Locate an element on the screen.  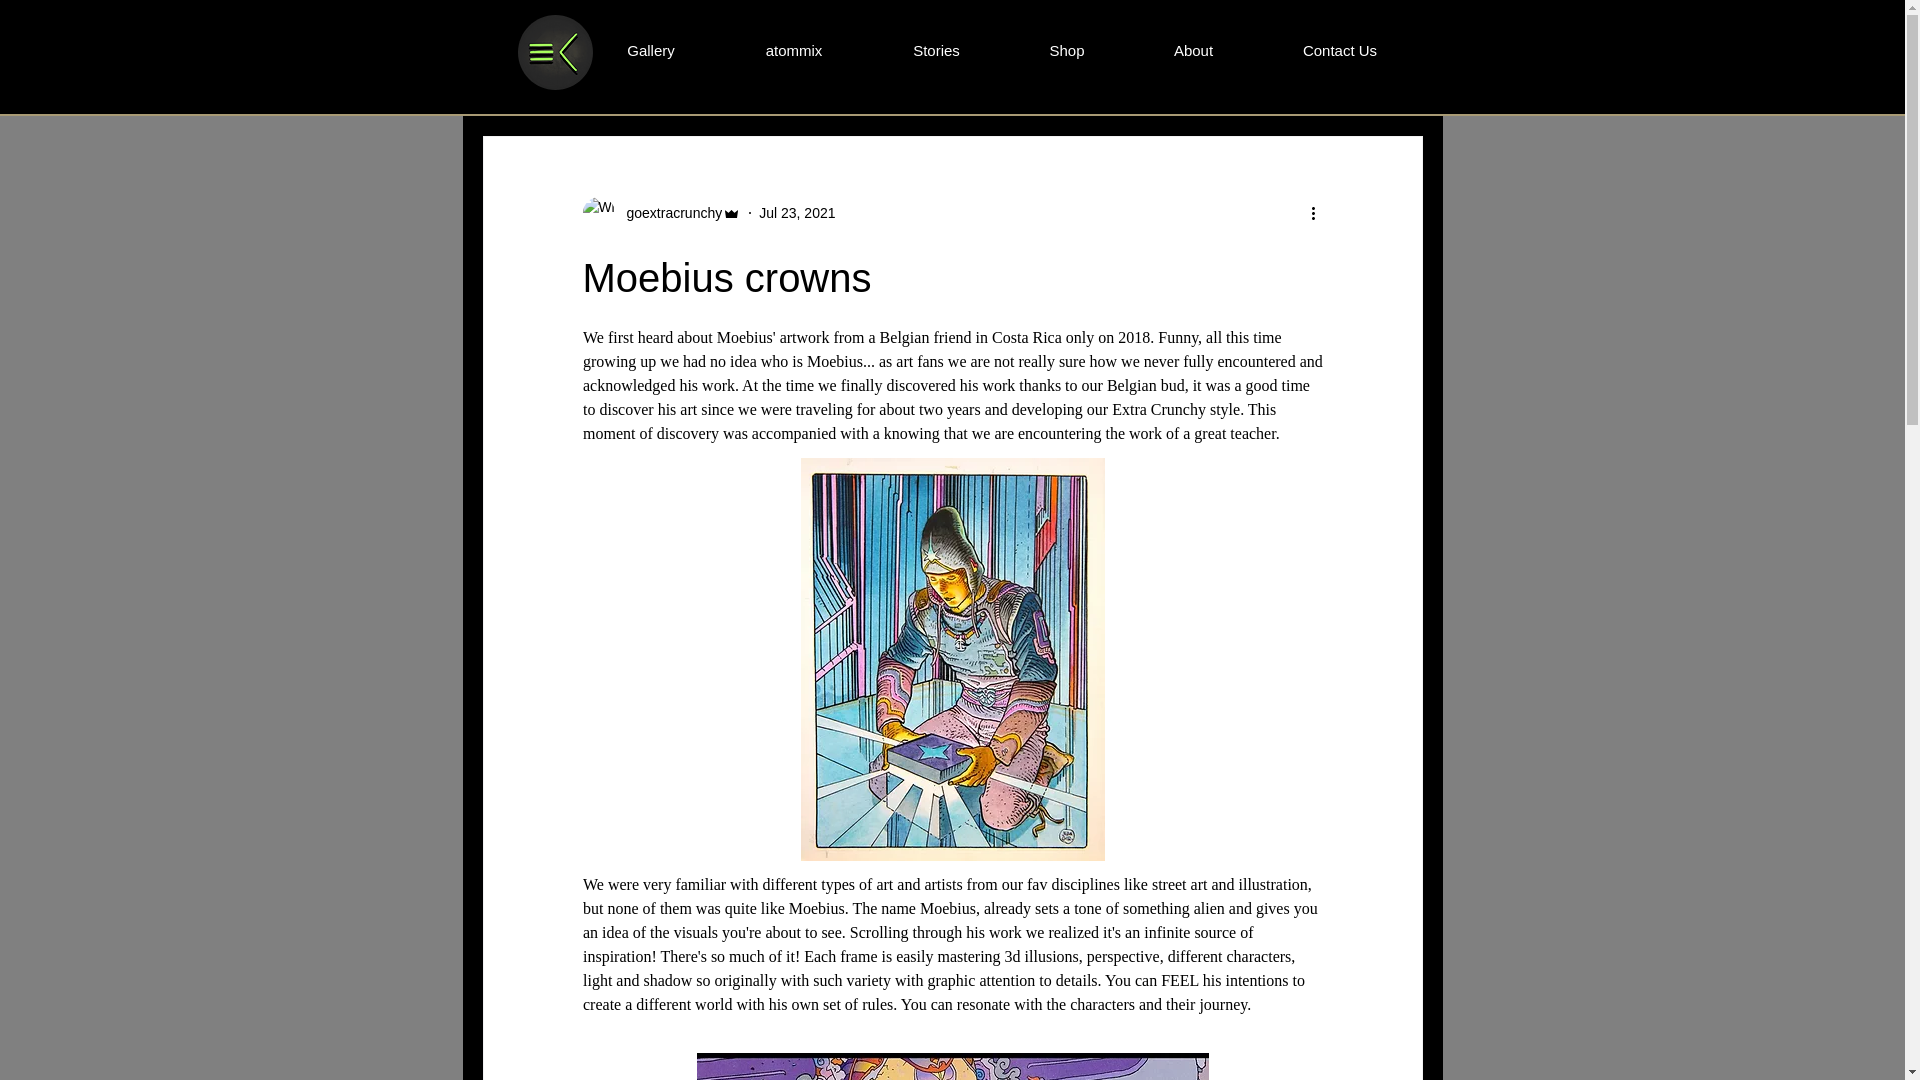
atommix is located at coordinates (794, 50).